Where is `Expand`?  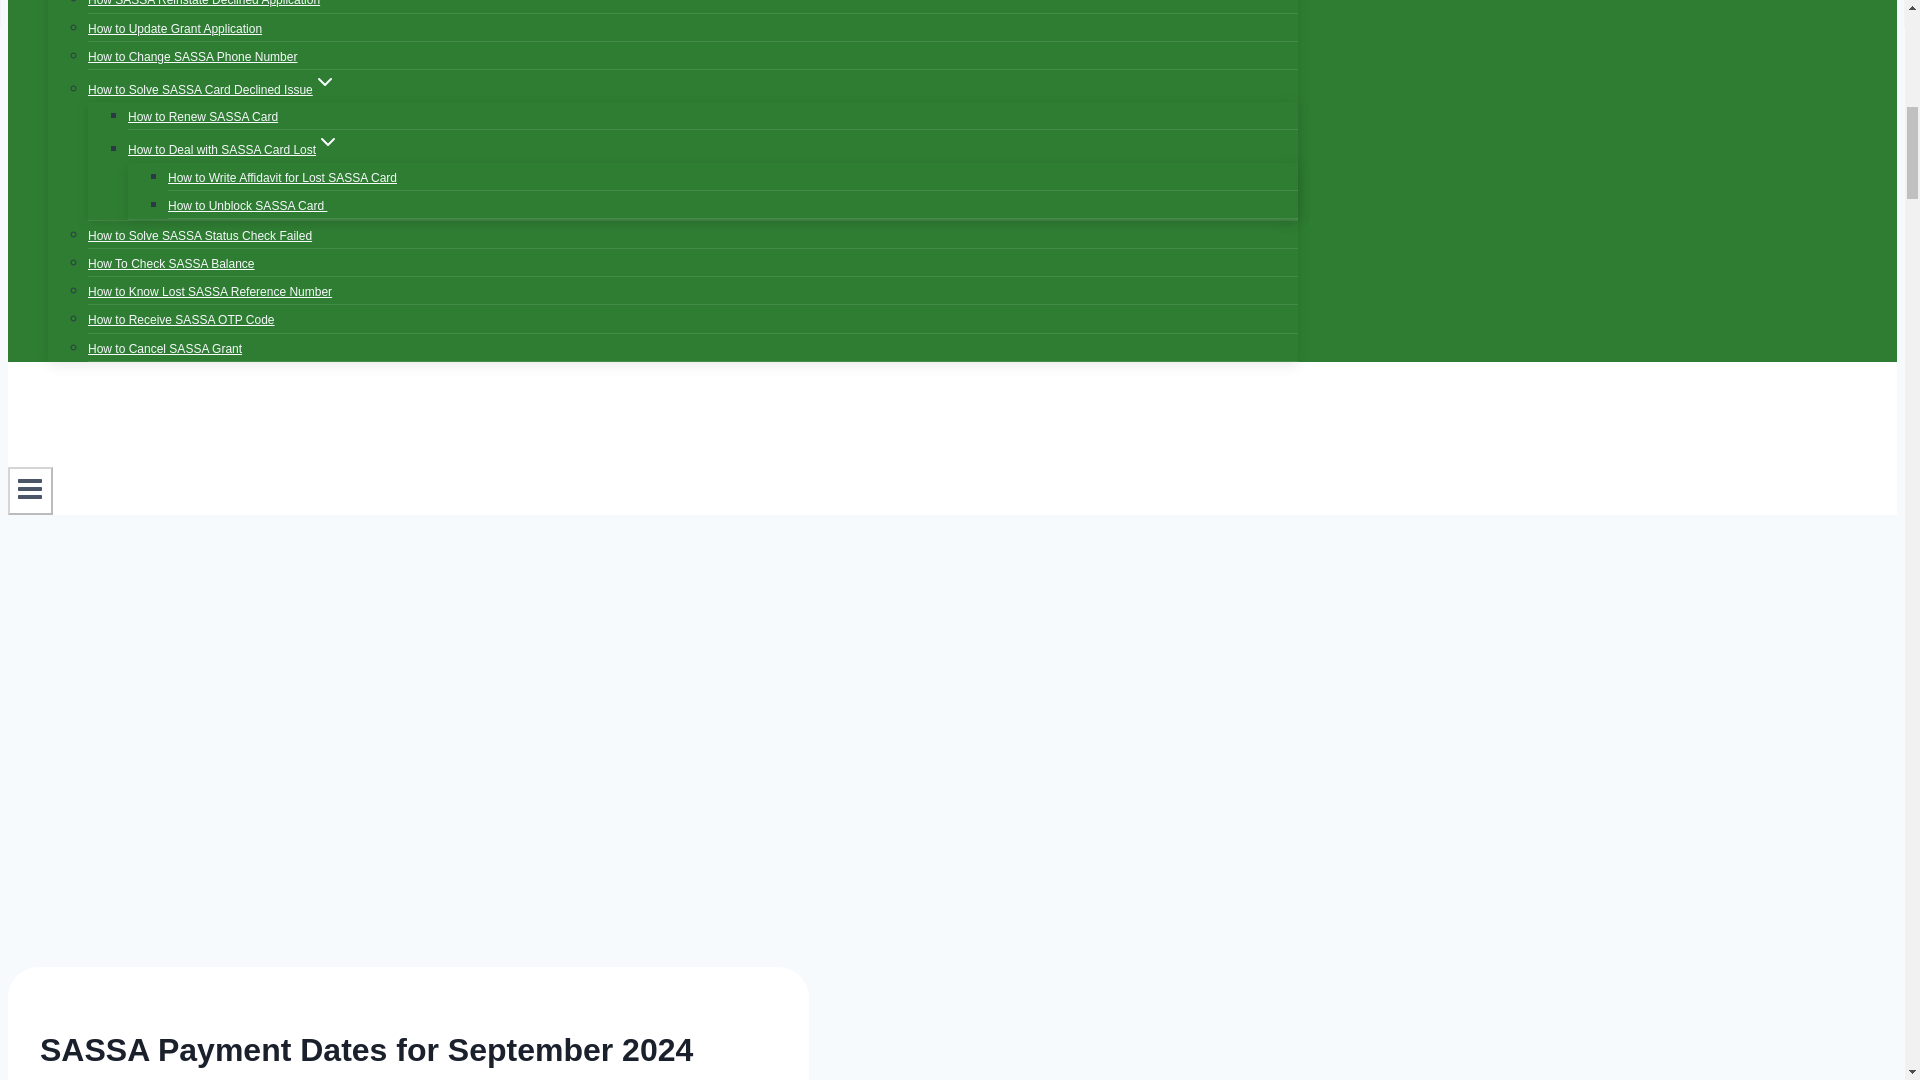 Expand is located at coordinates (328, 142).